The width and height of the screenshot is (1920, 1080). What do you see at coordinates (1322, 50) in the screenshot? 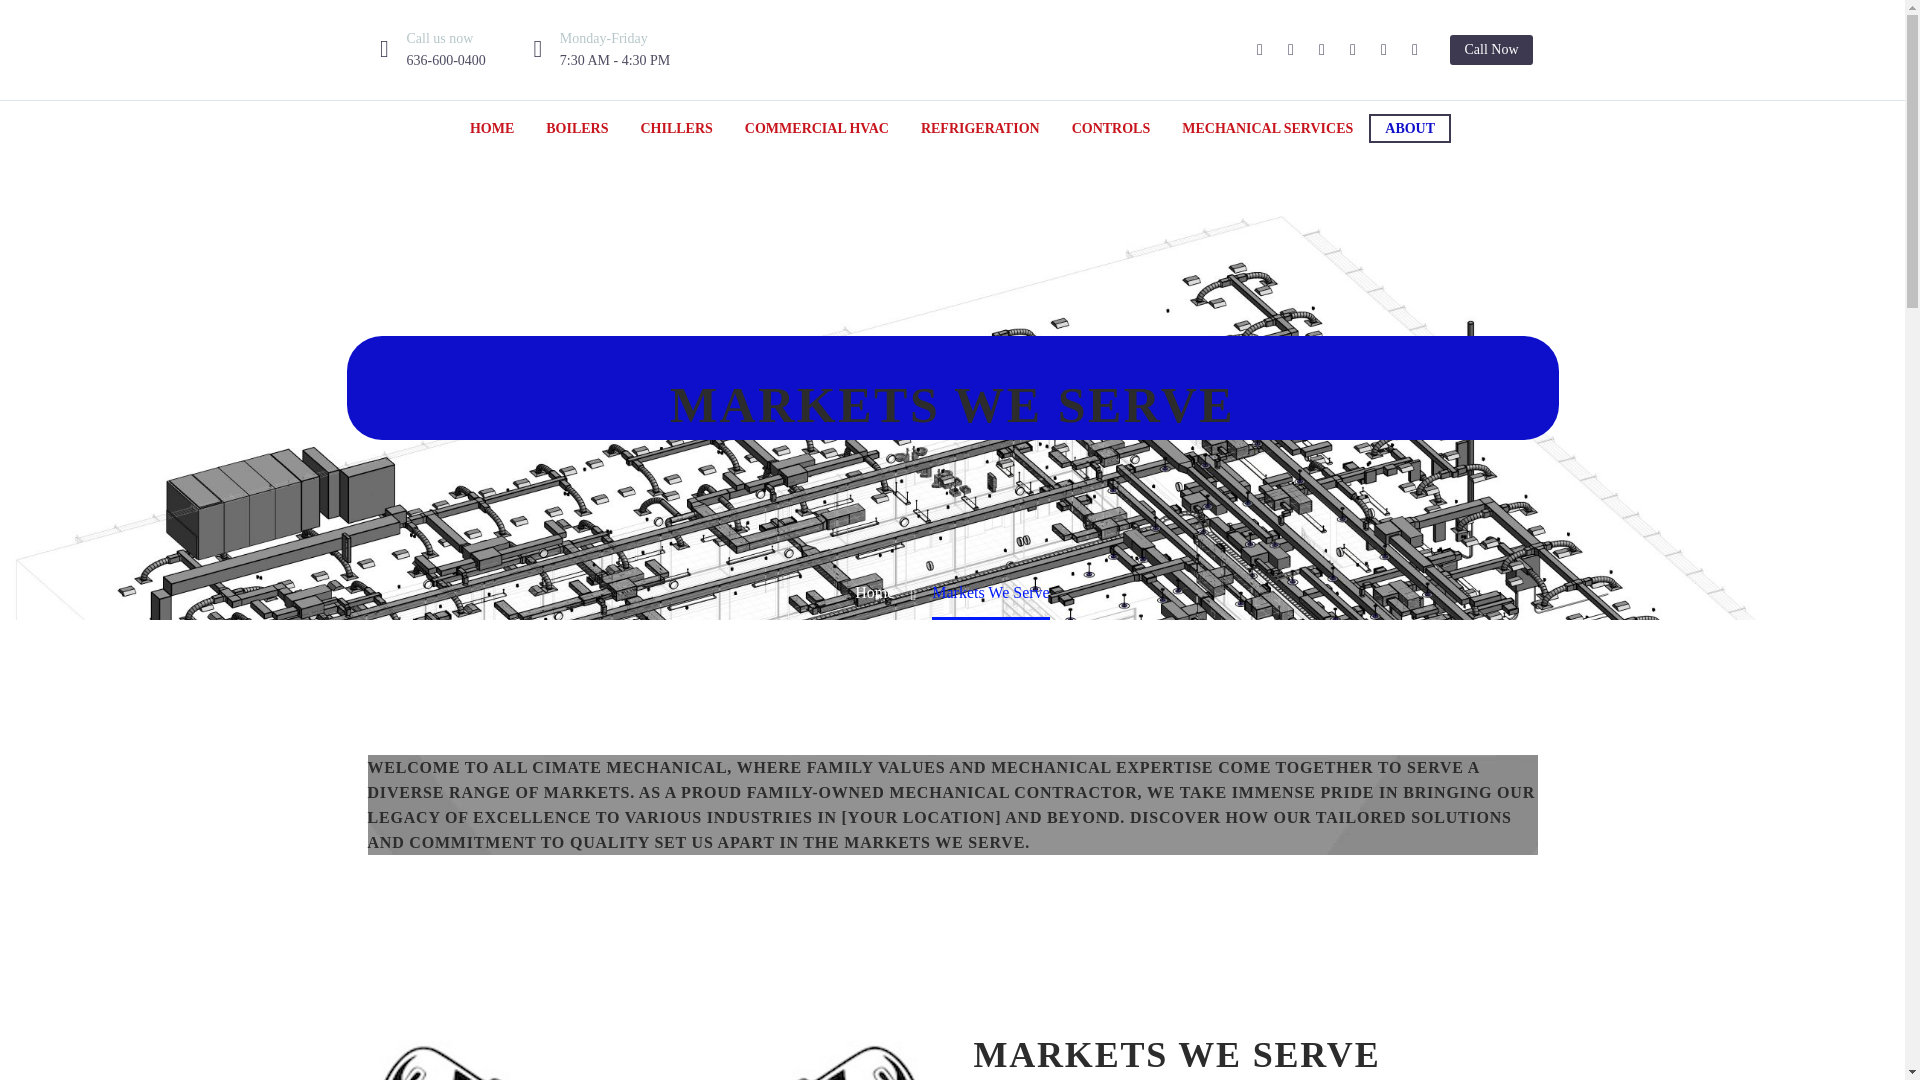
I see `Instagram` at bounding box center [1322, 50].